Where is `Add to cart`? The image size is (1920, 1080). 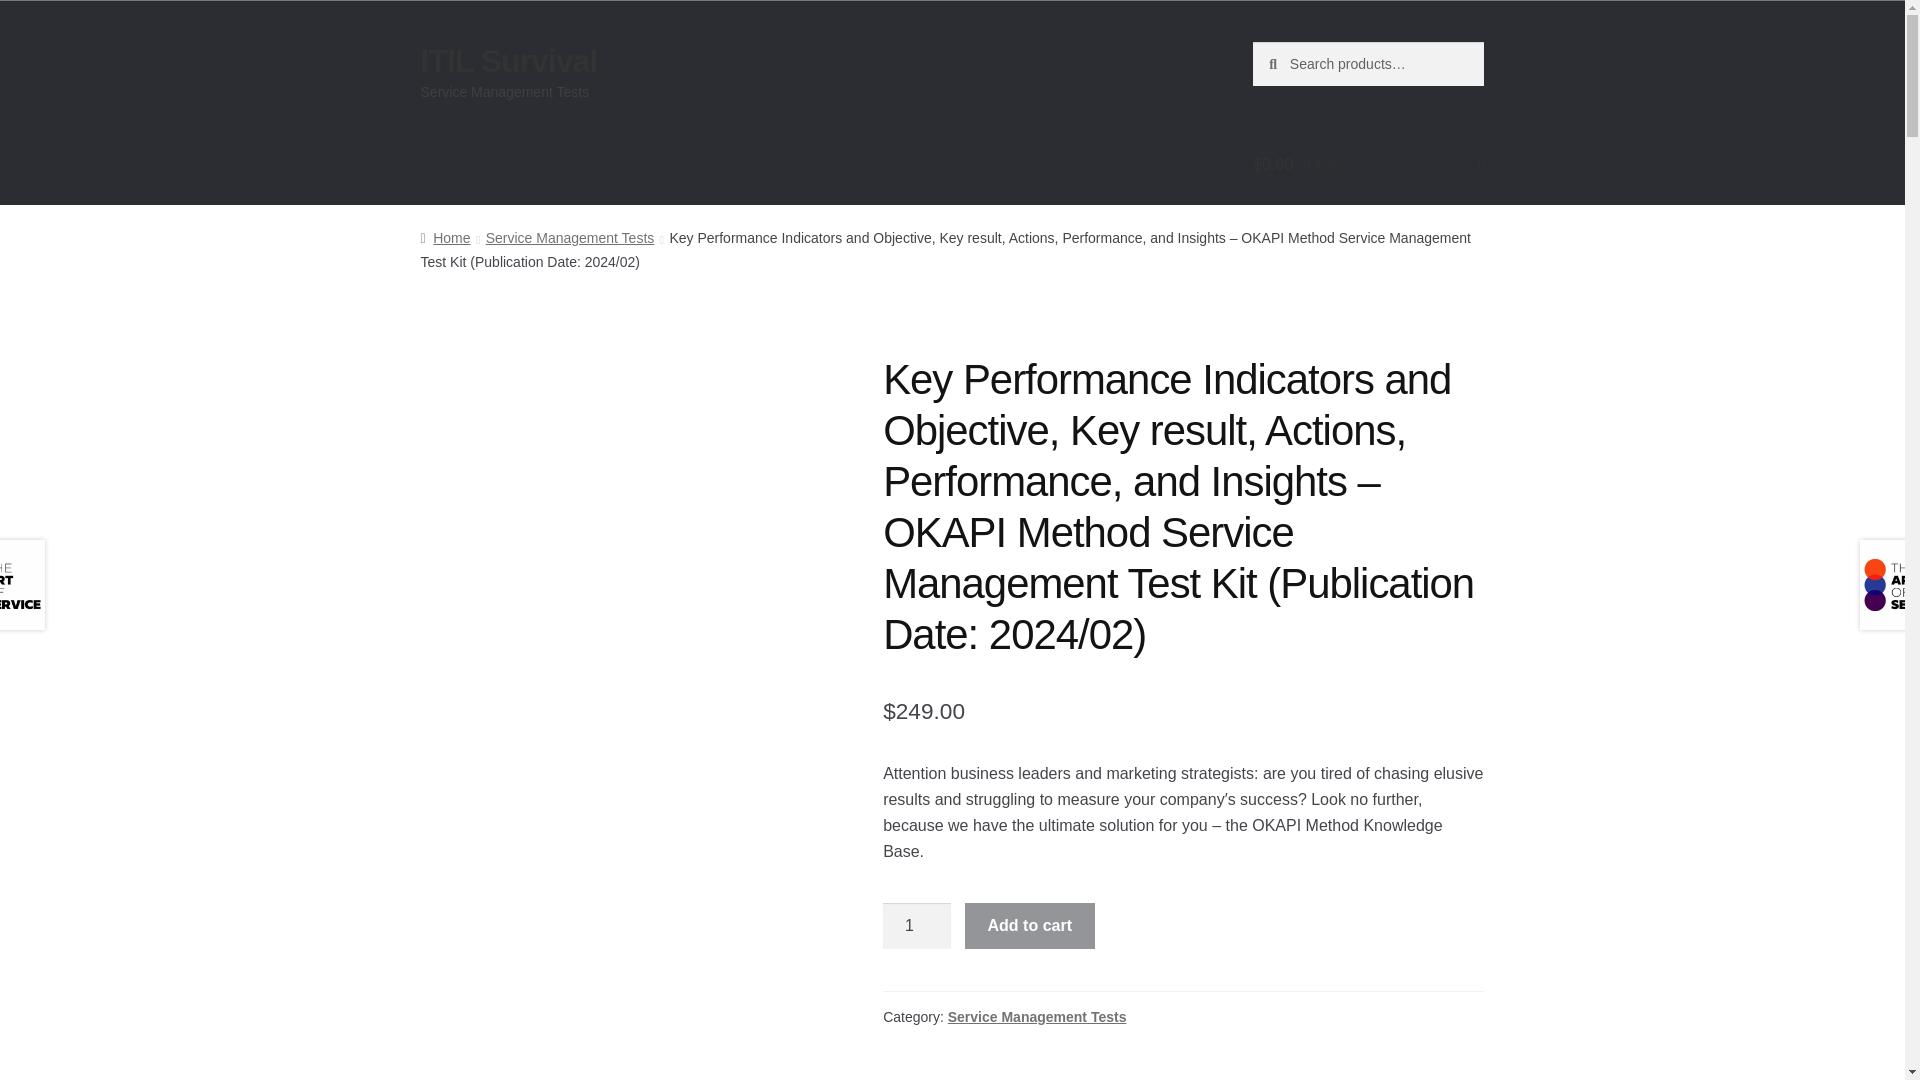 Add to cart is located at coordinates (1030, 926).